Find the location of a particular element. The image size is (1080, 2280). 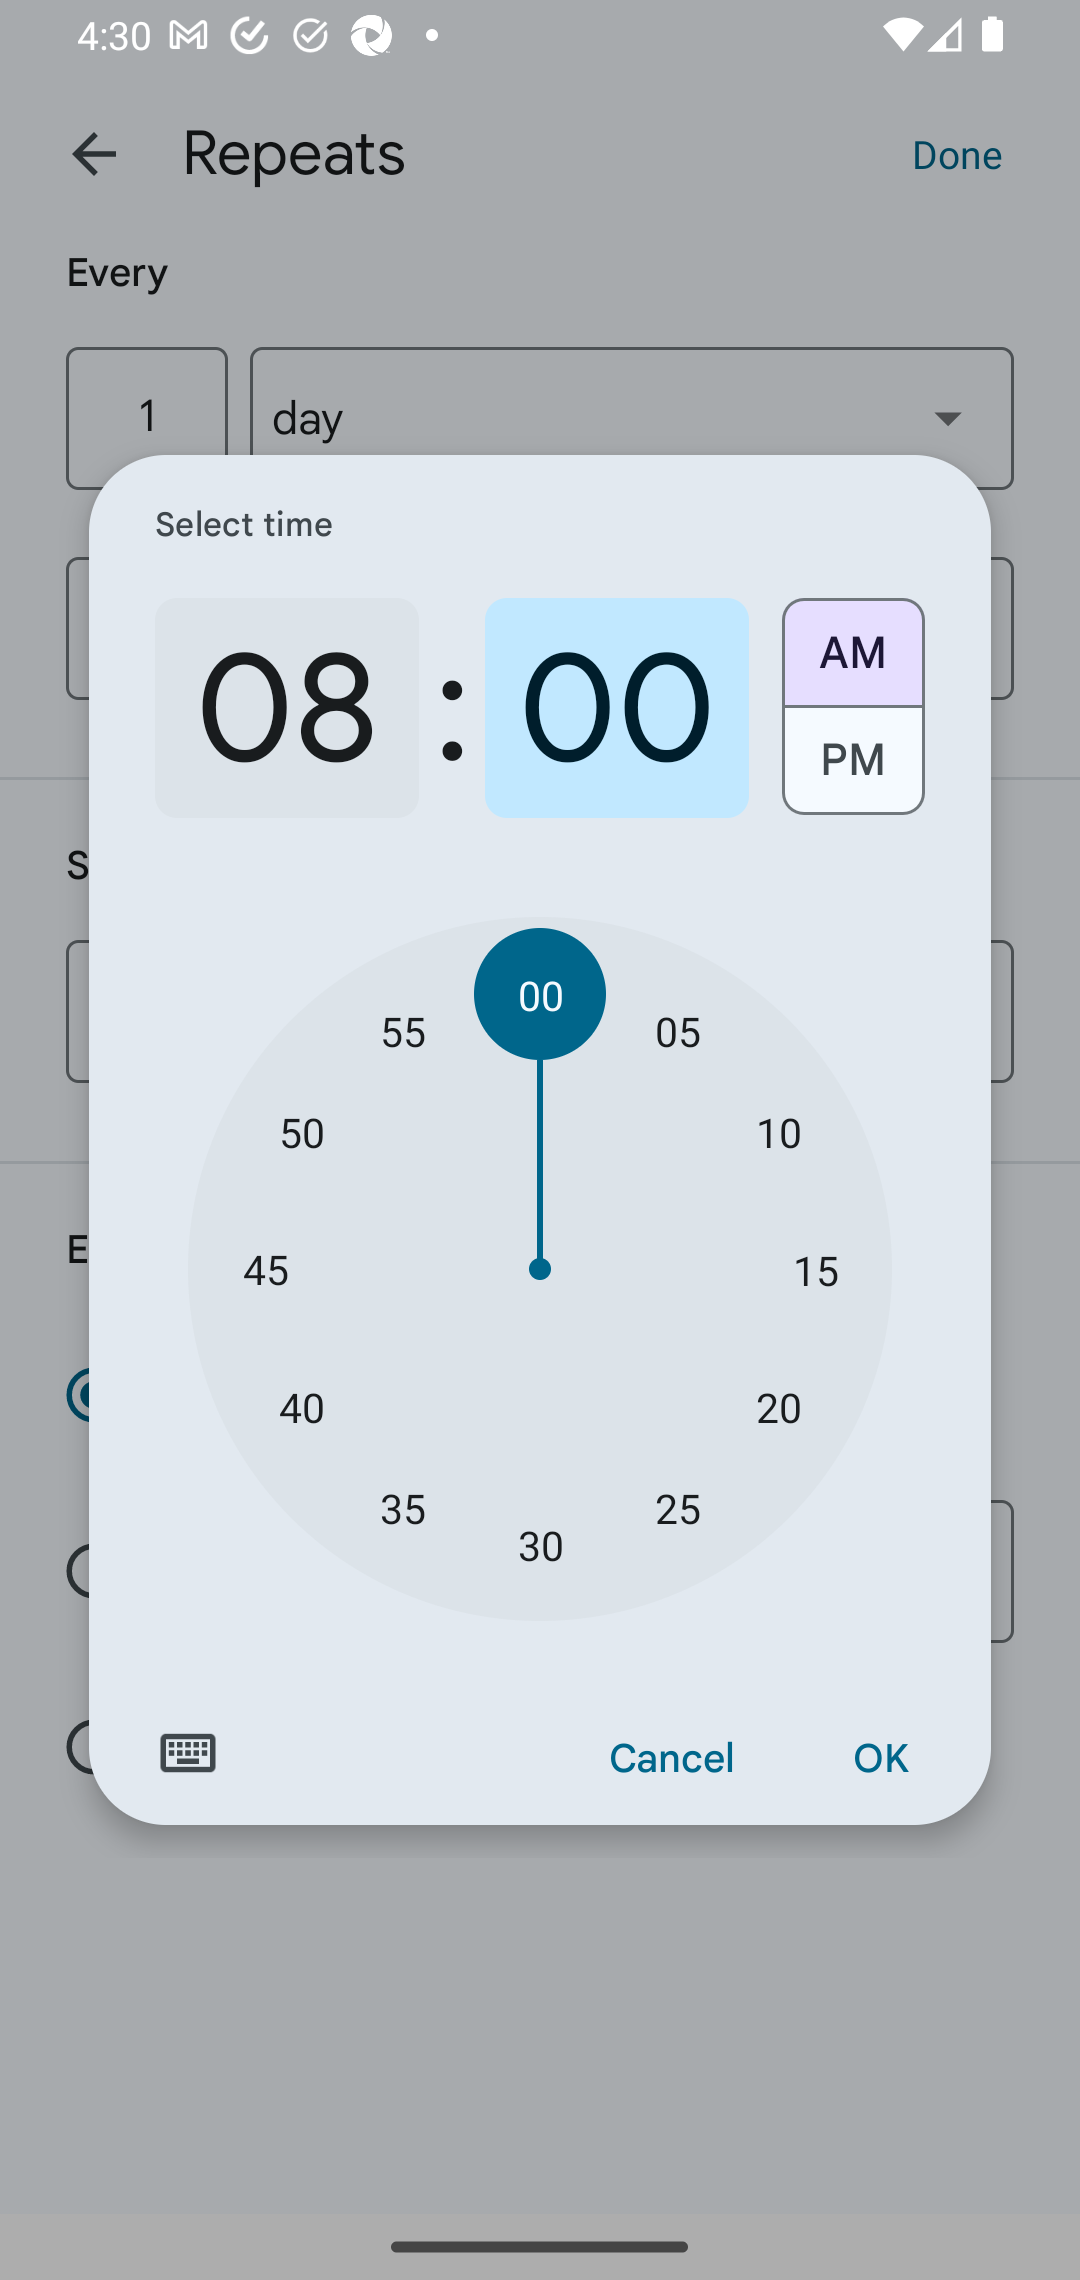

30 30 minutes is located at coordinates (540, 1545).